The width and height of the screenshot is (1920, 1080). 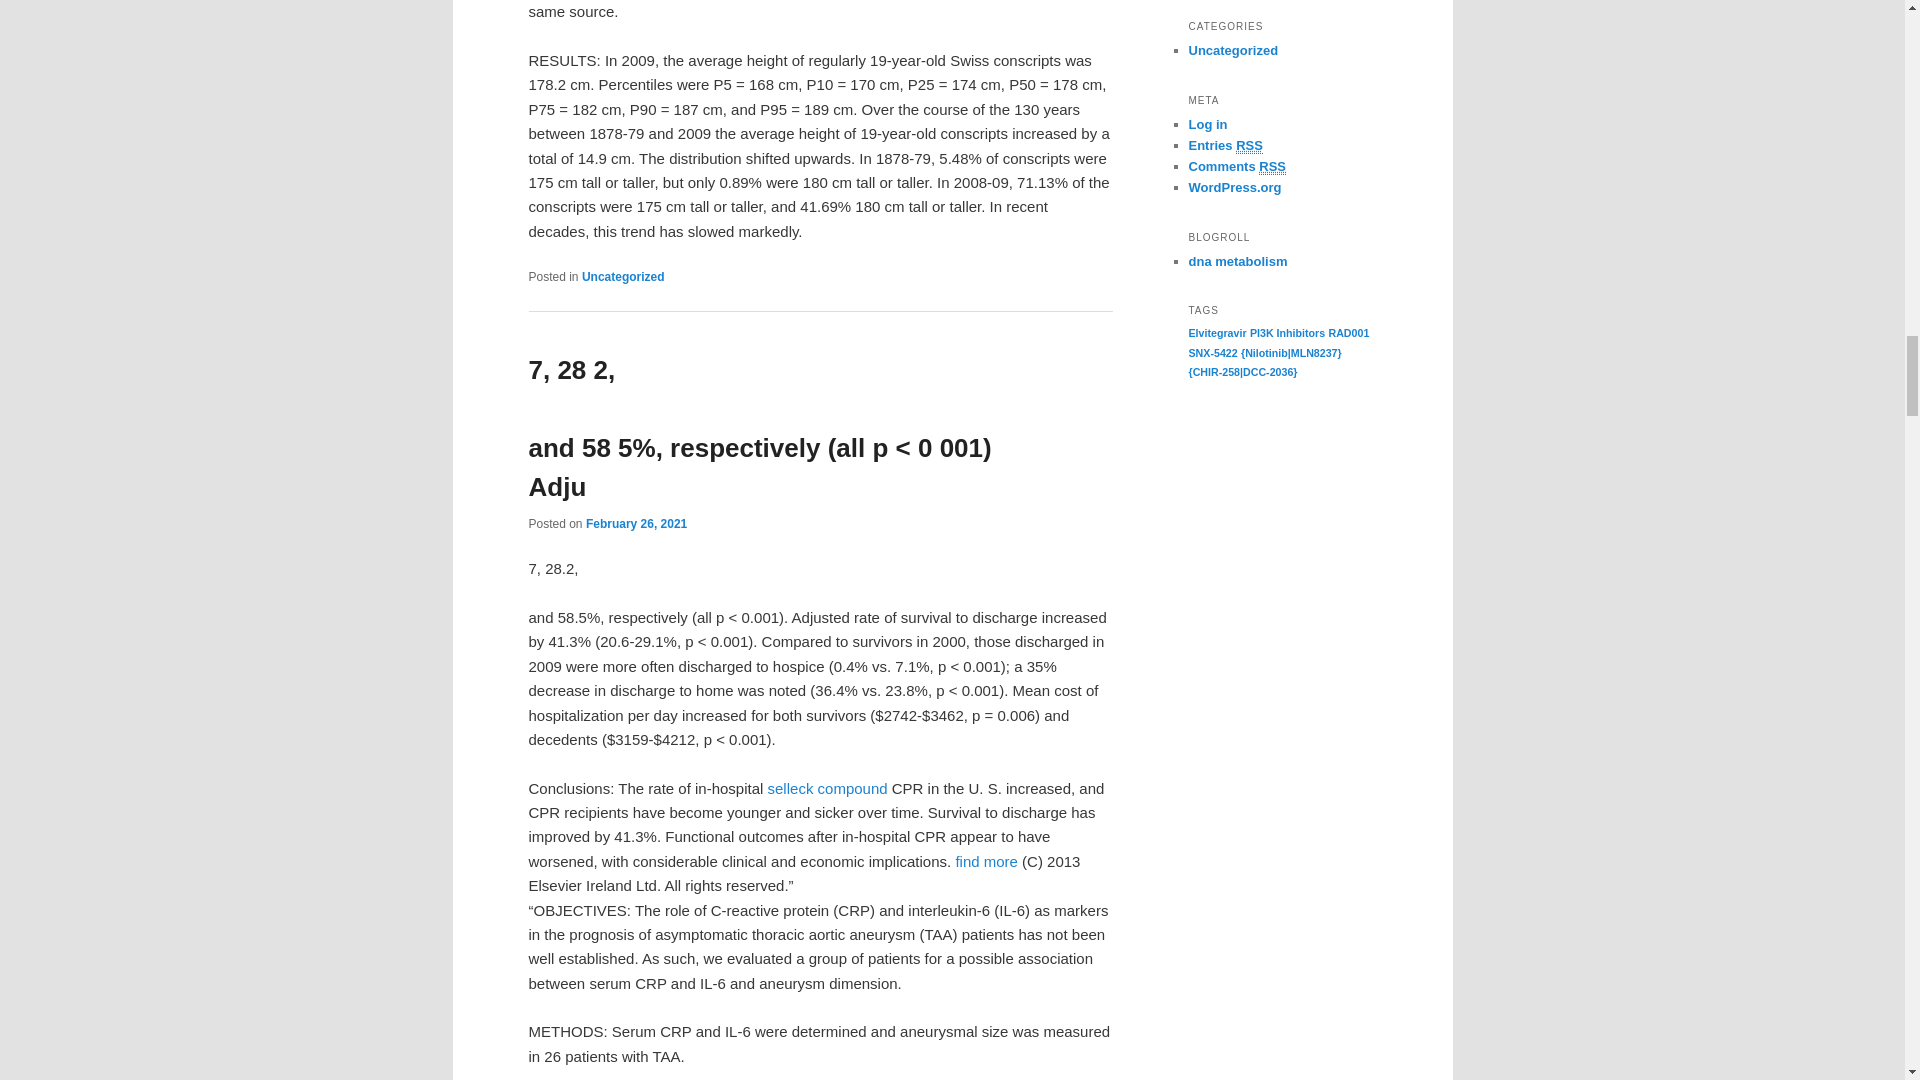 I want to click on Uncategorized, so click(x=622, y=277).